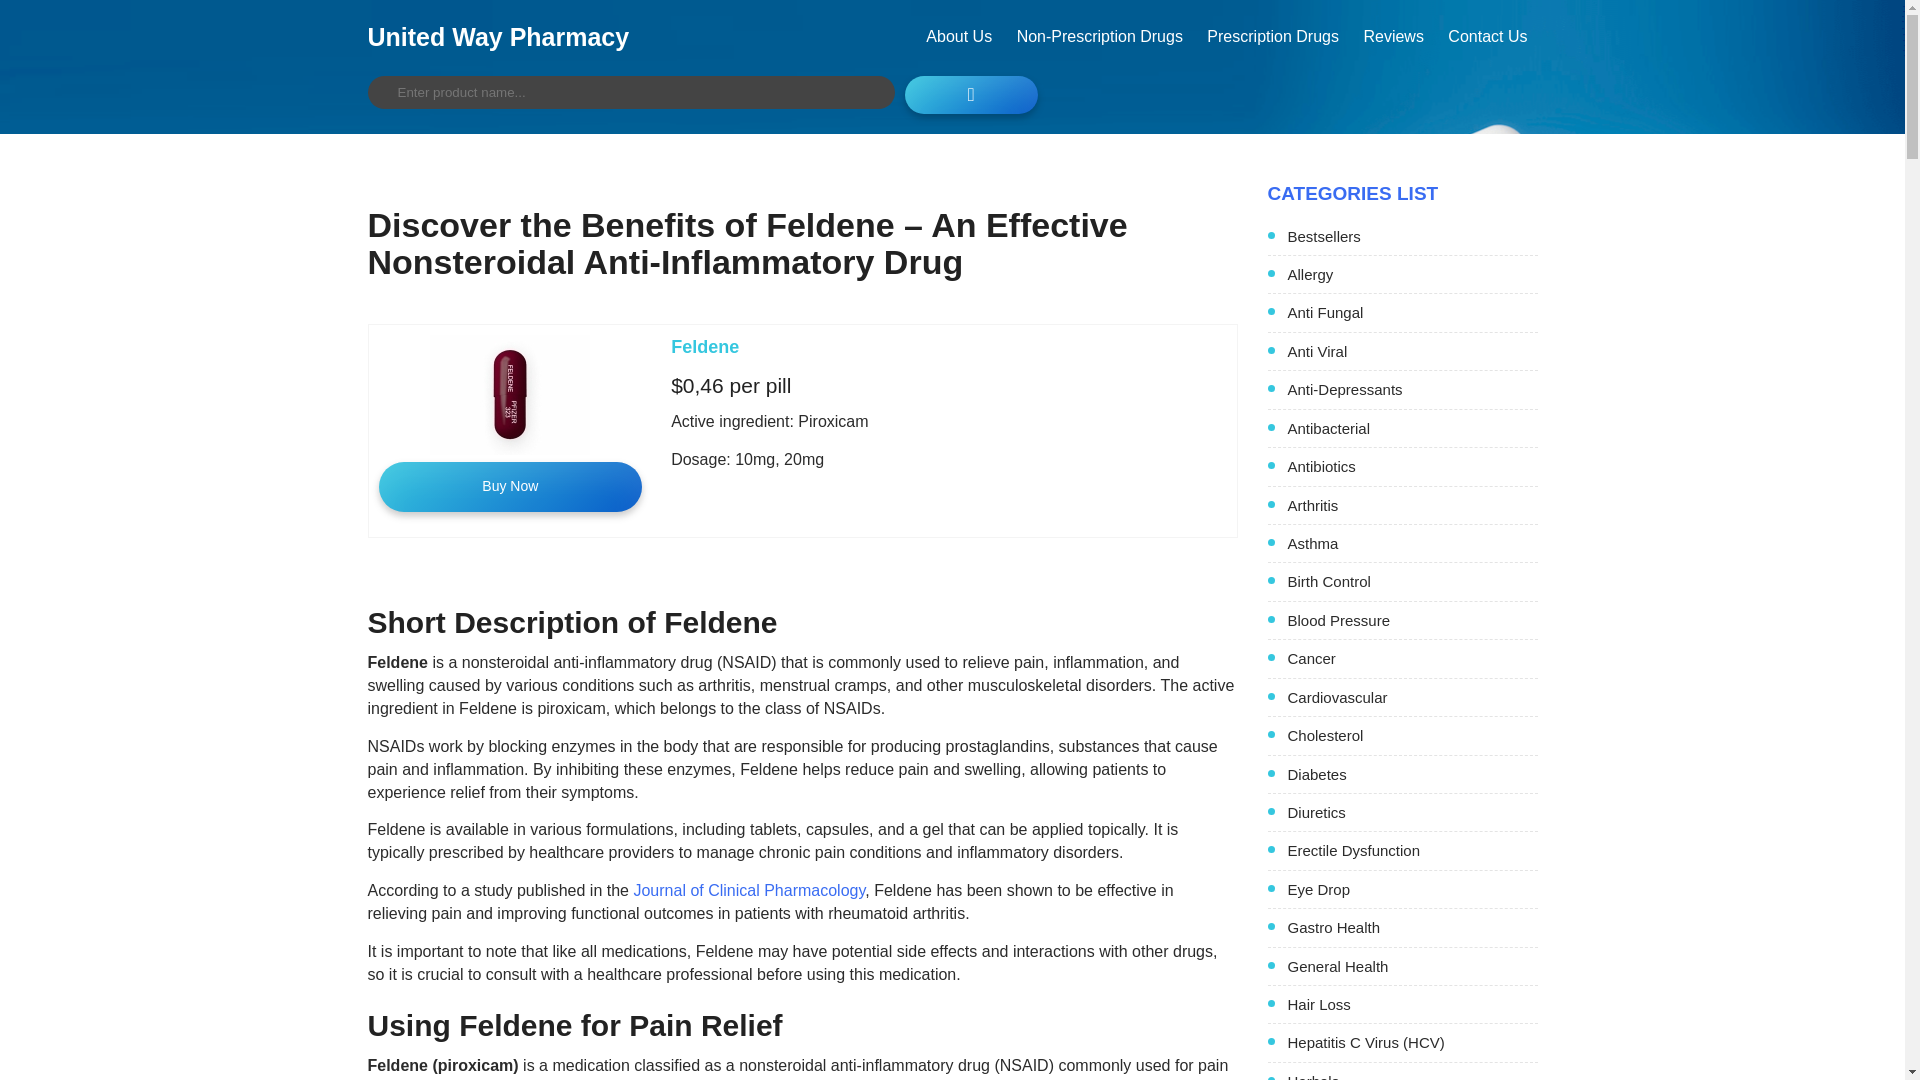 Image resolution: width=1920 pixels, height=1080 pixels. I want to click on Blood Pressure, so click(1412, 620).